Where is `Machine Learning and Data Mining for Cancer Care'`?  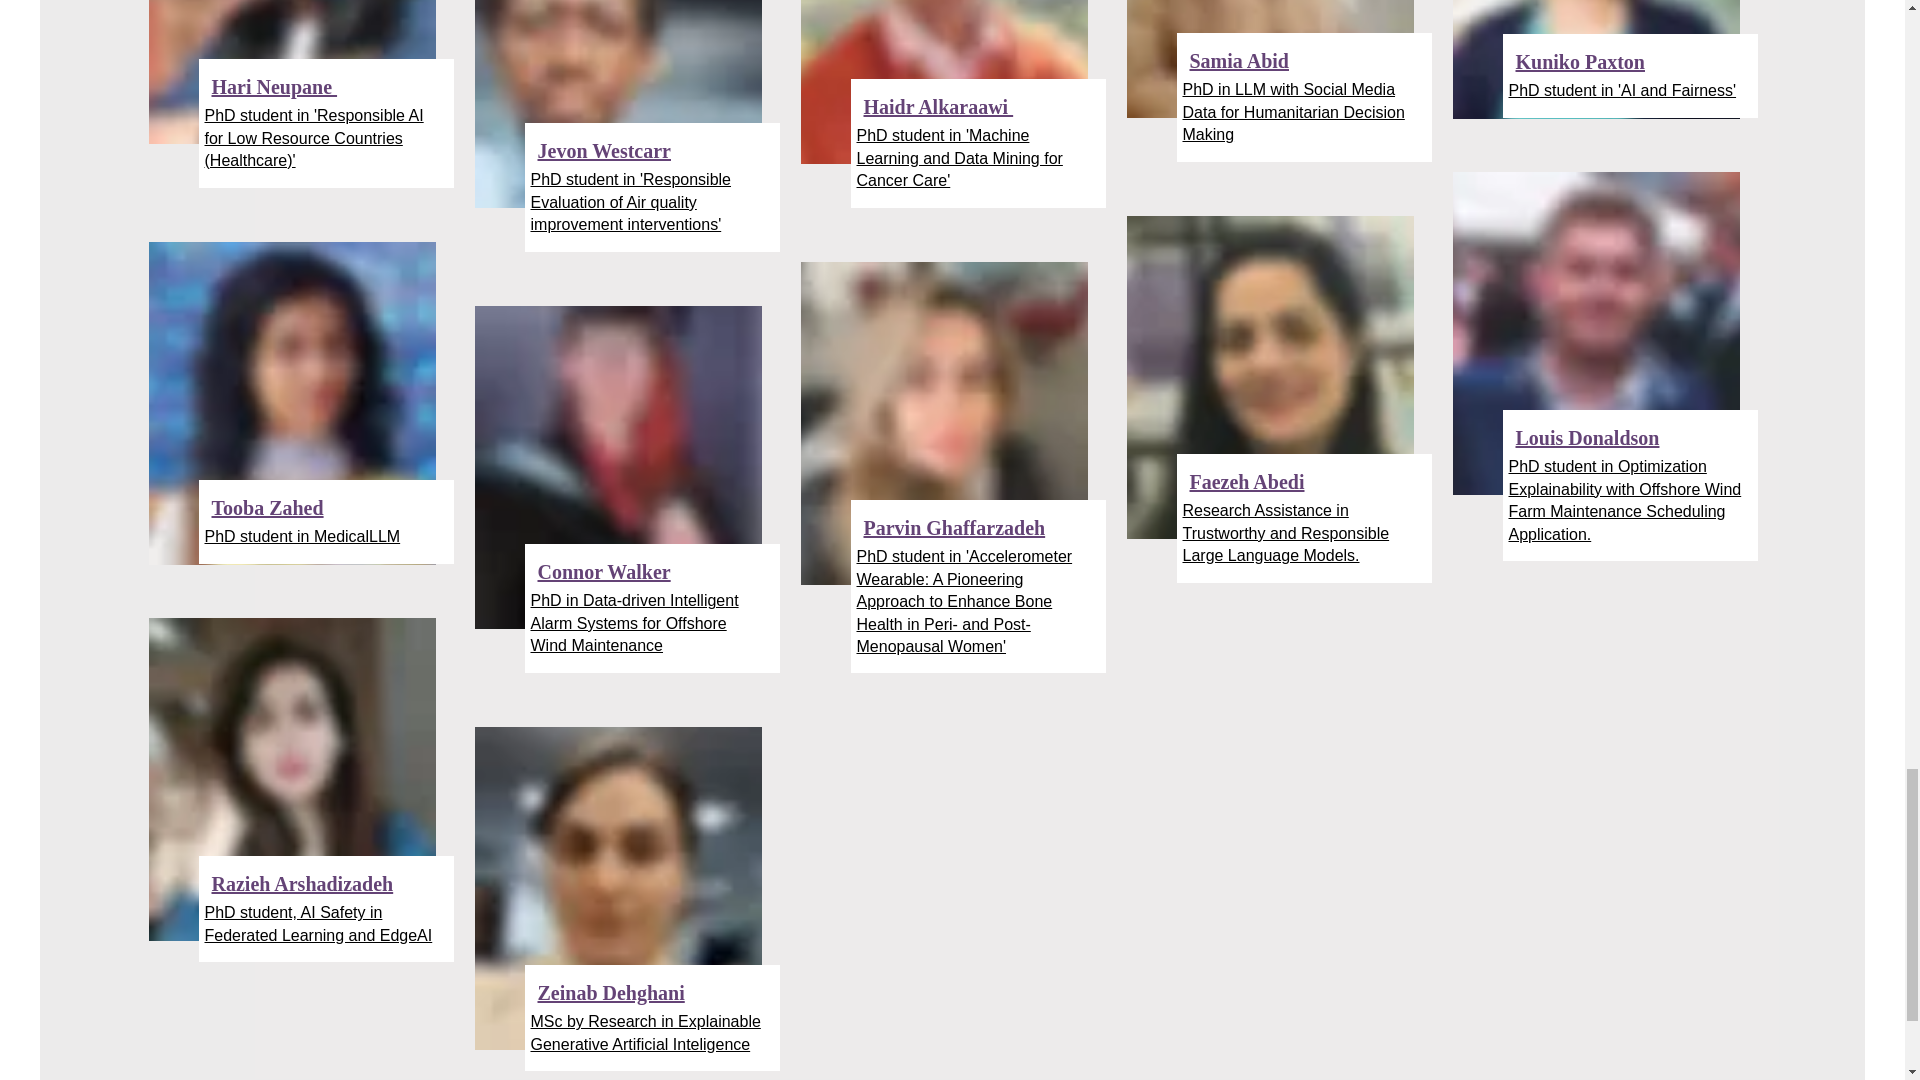
Machine Learning and Data Mining for Cancer Care' is located at coordinates (958, 158).